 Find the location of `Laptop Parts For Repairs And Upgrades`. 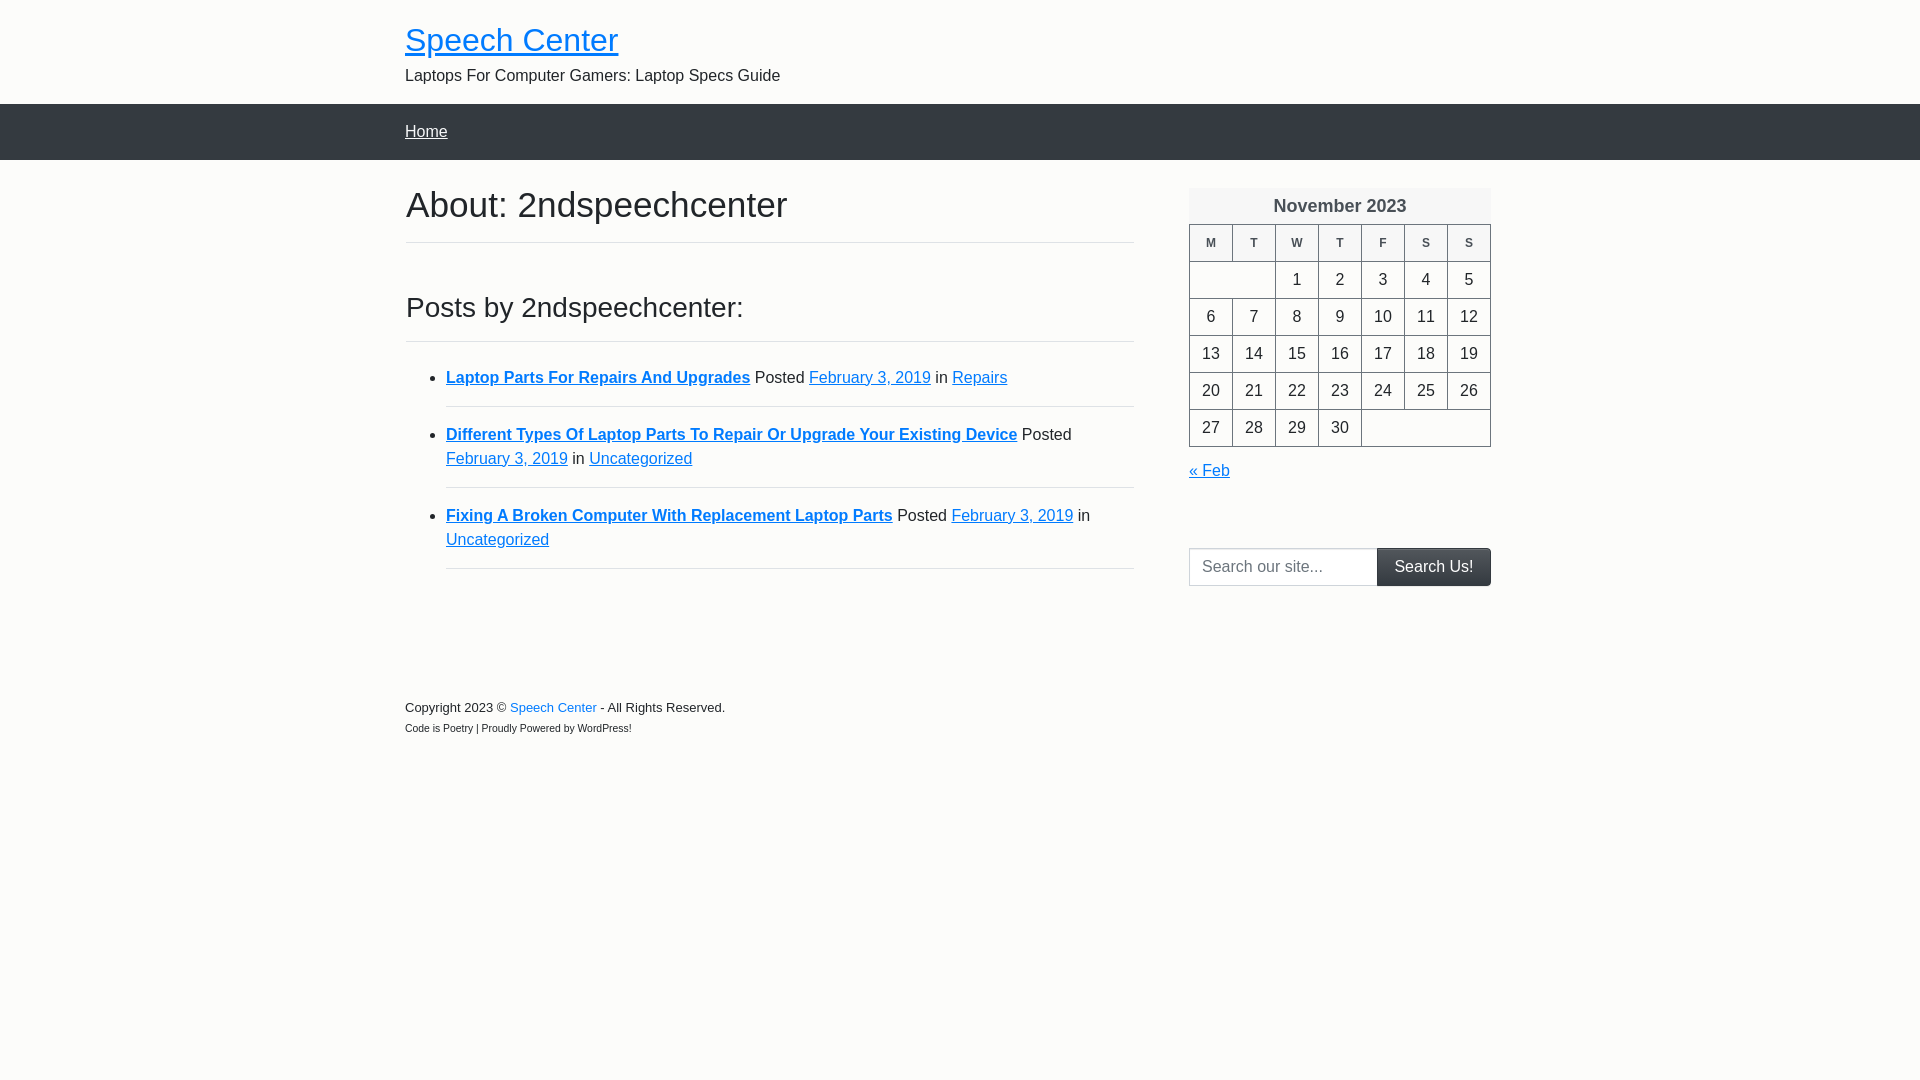

Laptop Parts For Repairs And Upgrades is located at coordinates (598, 378).